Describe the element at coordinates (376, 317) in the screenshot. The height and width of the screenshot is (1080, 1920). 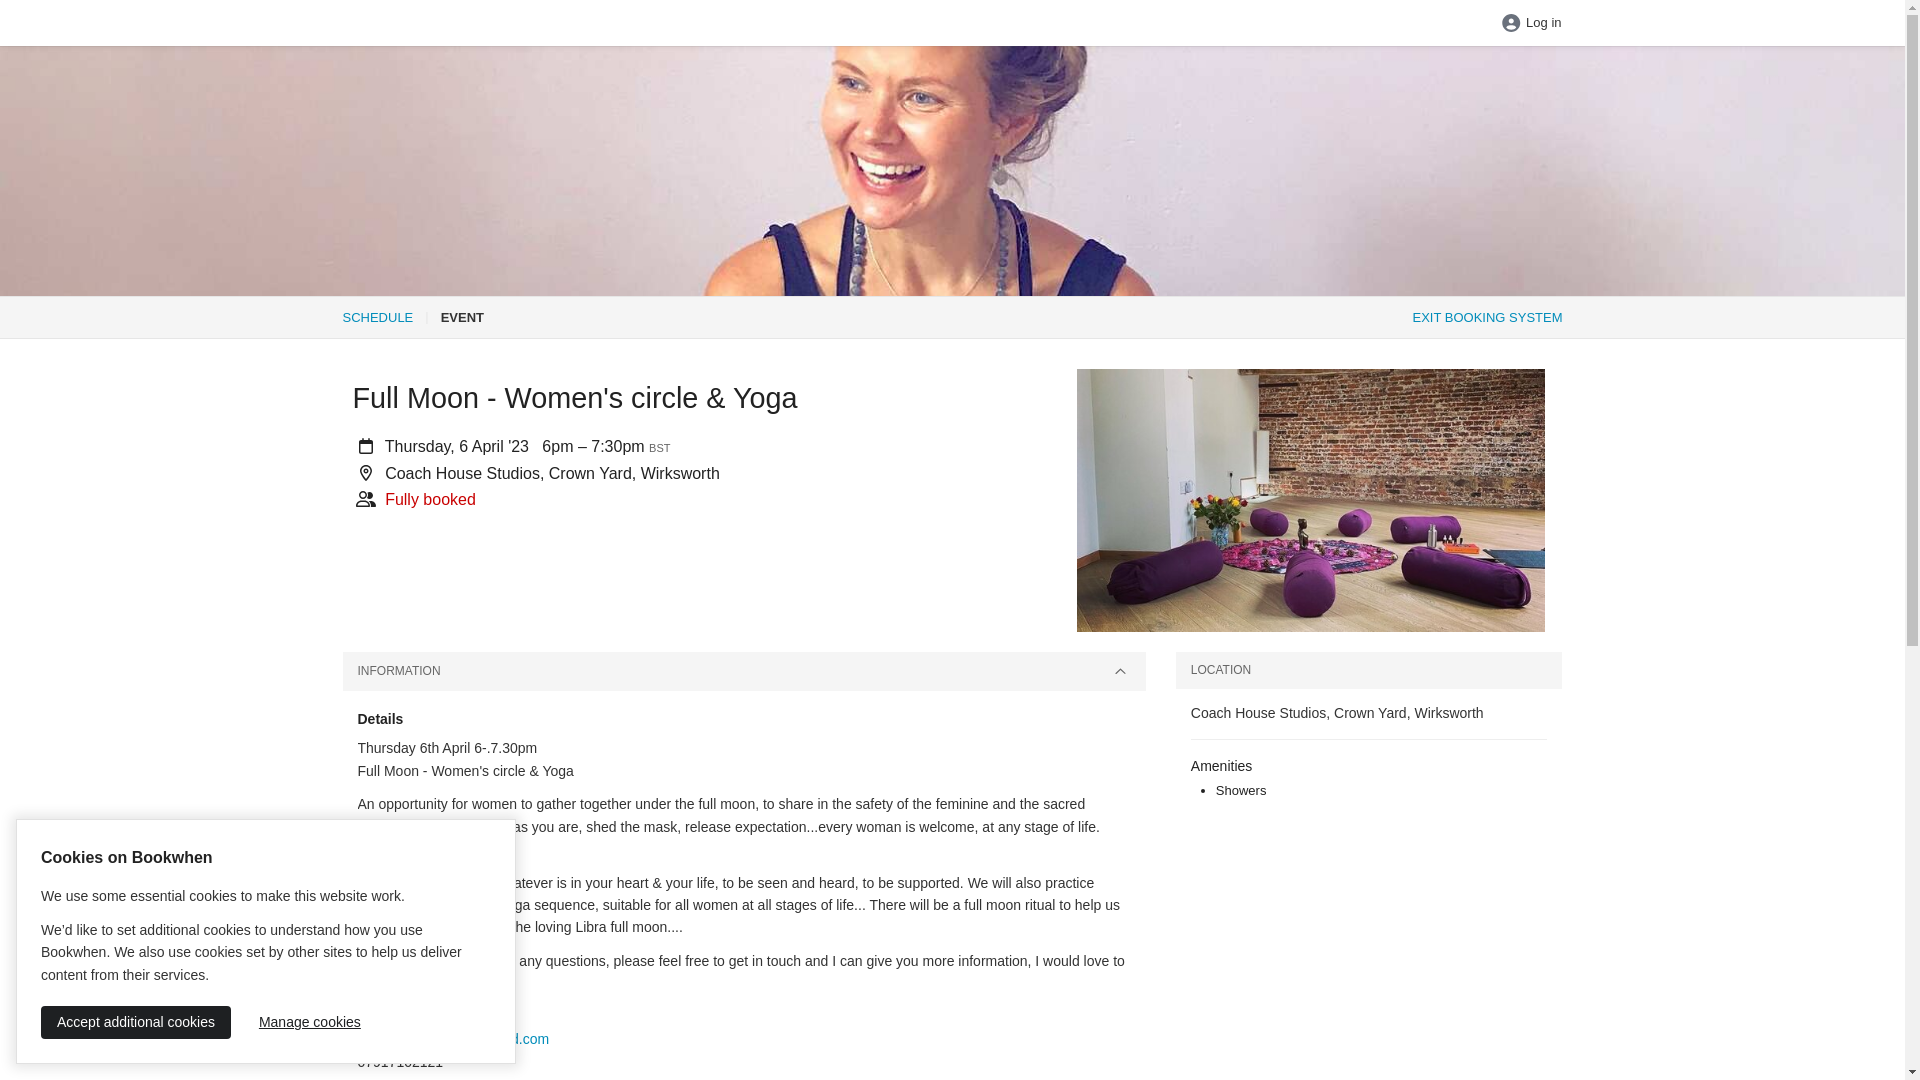
I see `SCHEDULE` at that location.